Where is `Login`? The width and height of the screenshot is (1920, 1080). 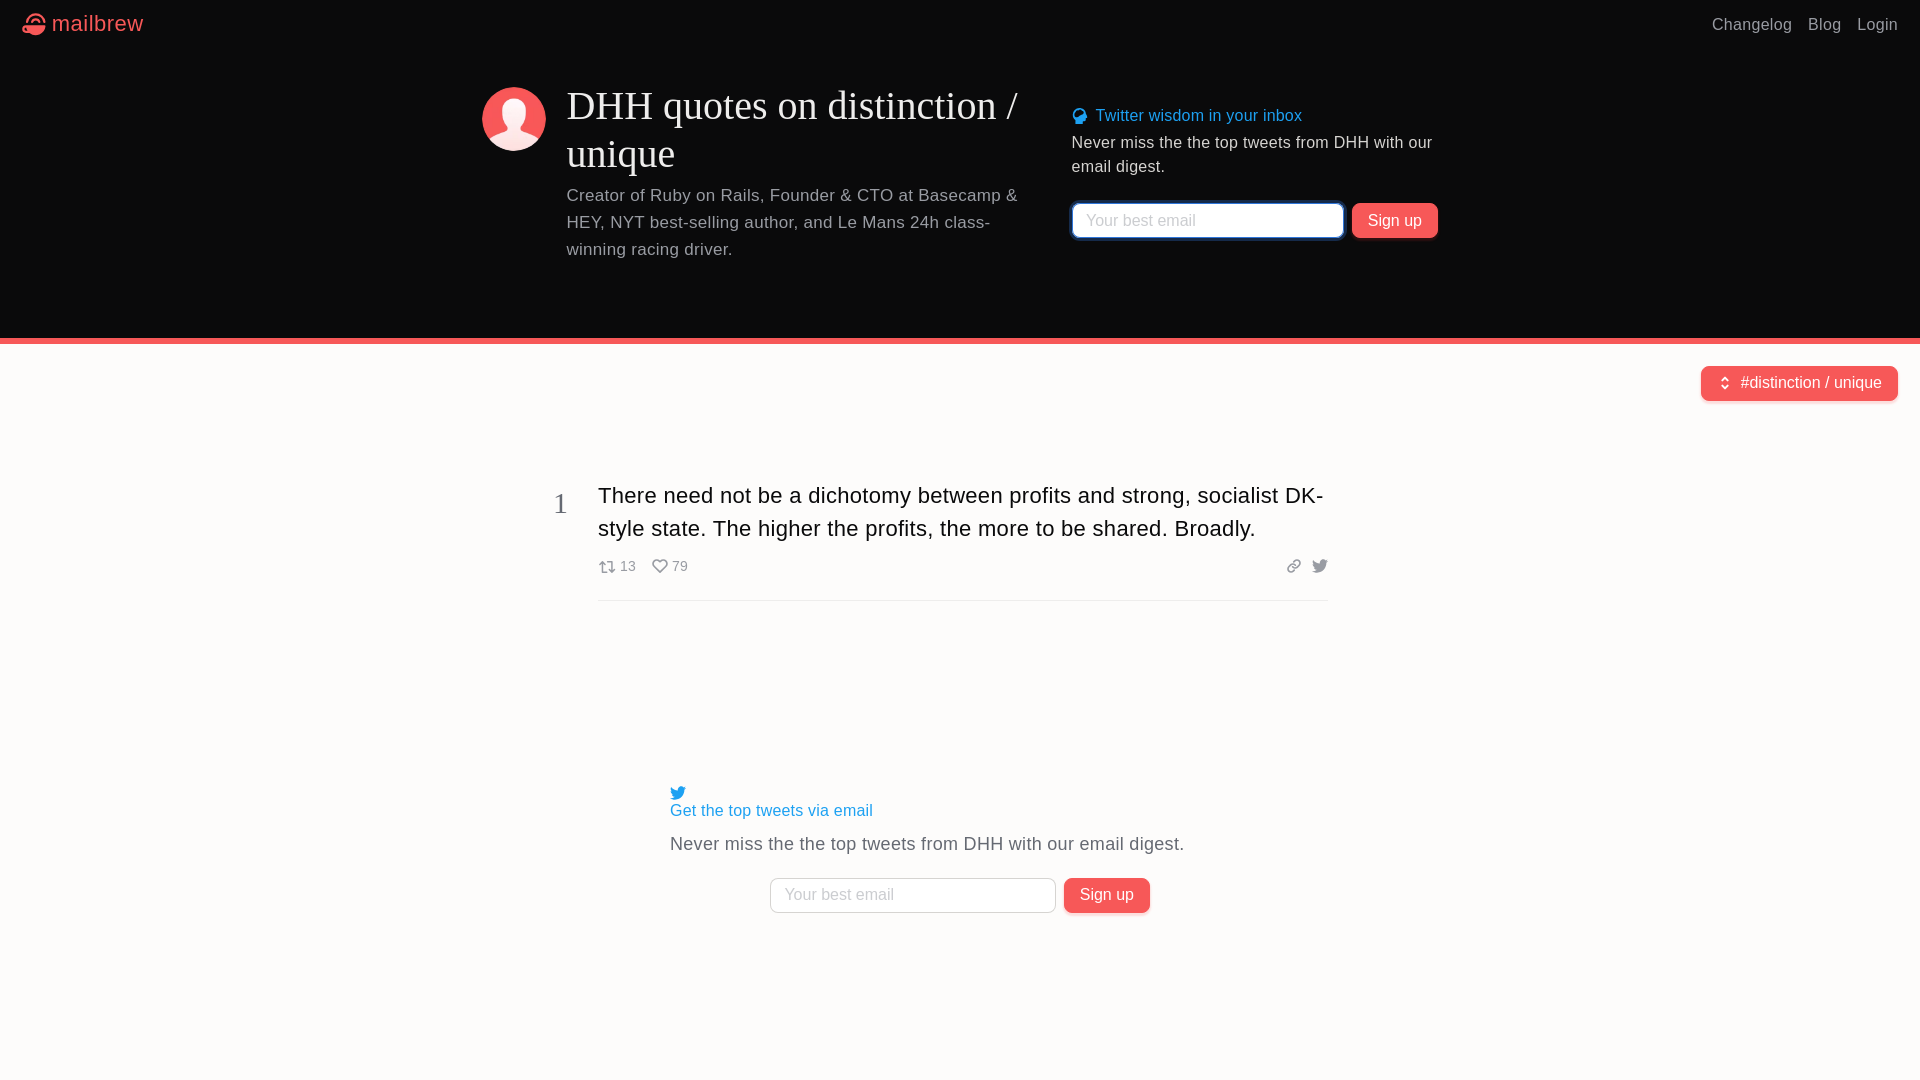 Login is located at coordinates (1106, 895).